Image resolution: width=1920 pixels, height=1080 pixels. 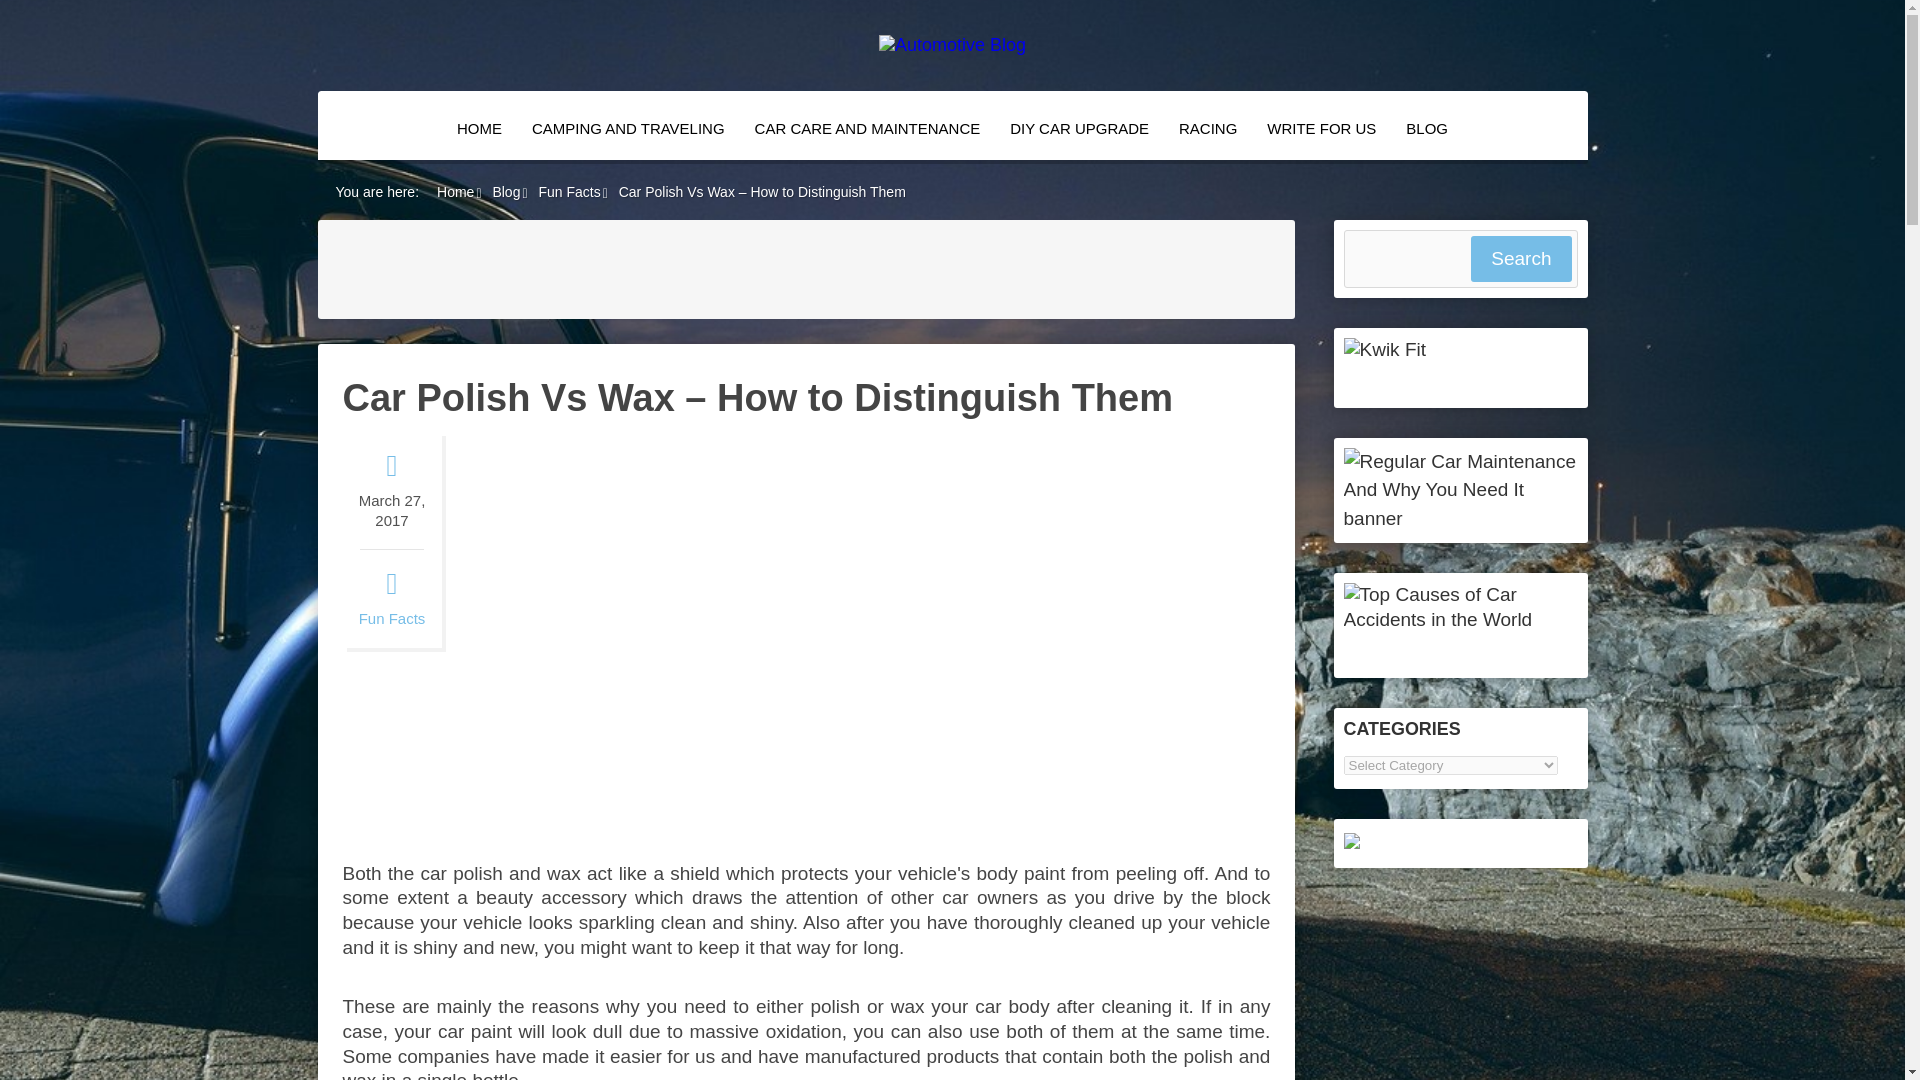 I want to click on Top Causes of Car Accidents in the World, so click(x=1461, y=619).